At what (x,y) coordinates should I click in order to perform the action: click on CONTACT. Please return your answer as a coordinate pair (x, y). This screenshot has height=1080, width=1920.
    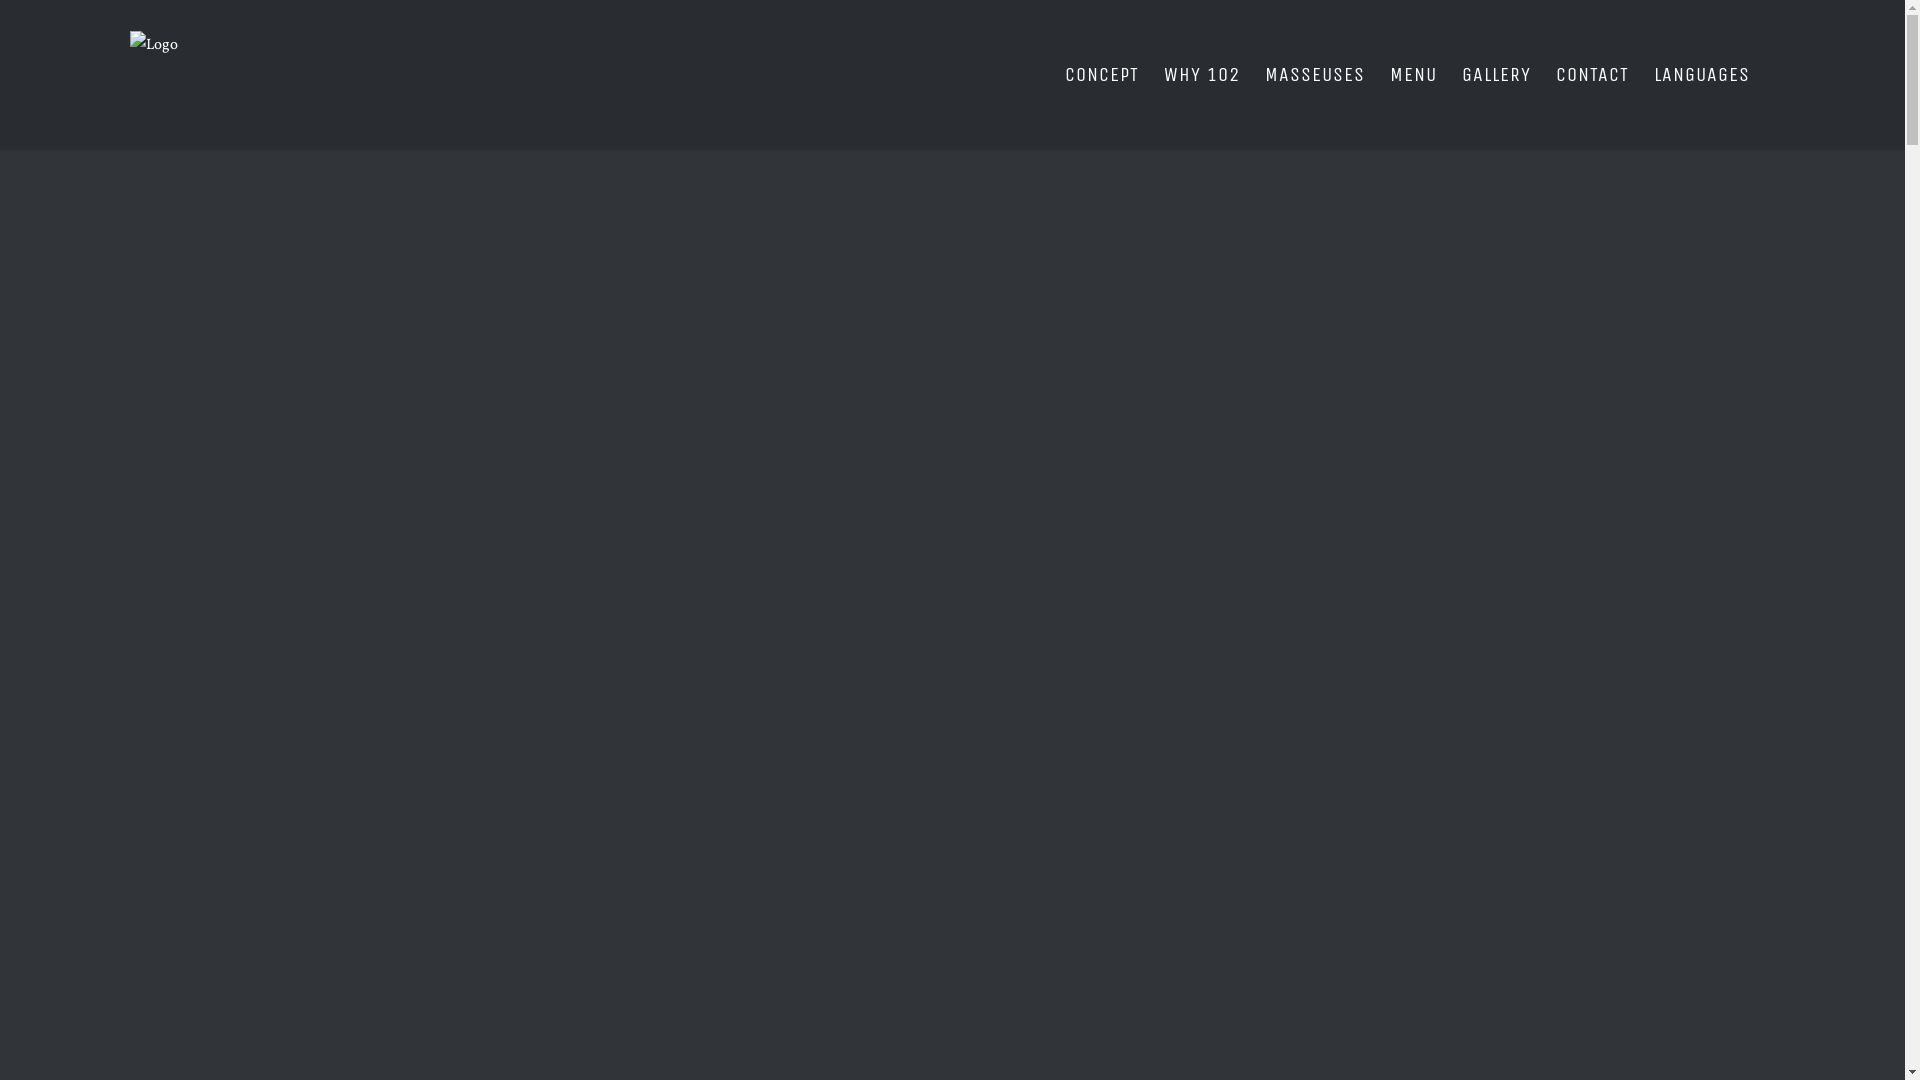
    Looking at the image, I should click on (1592, 75).